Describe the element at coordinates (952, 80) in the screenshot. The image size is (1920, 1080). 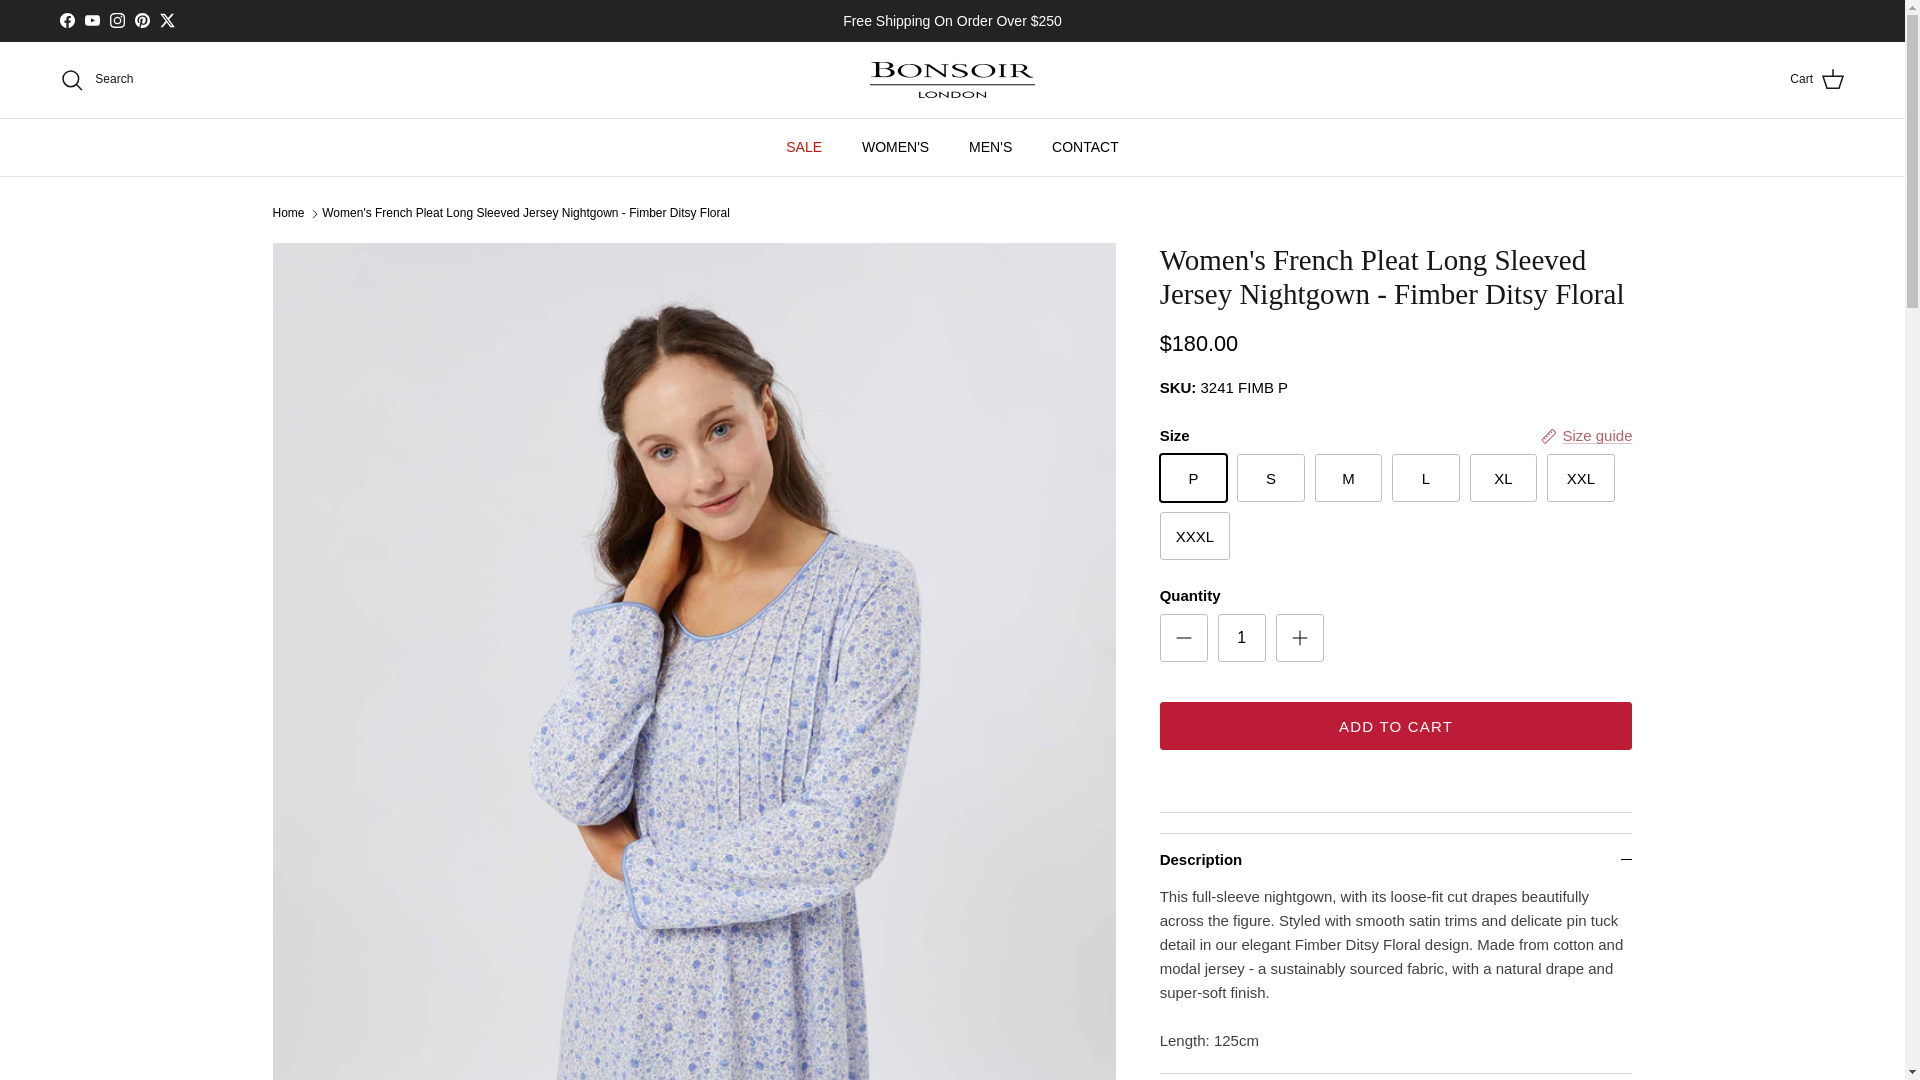
I see `US Bonsoir of London ` at that location.